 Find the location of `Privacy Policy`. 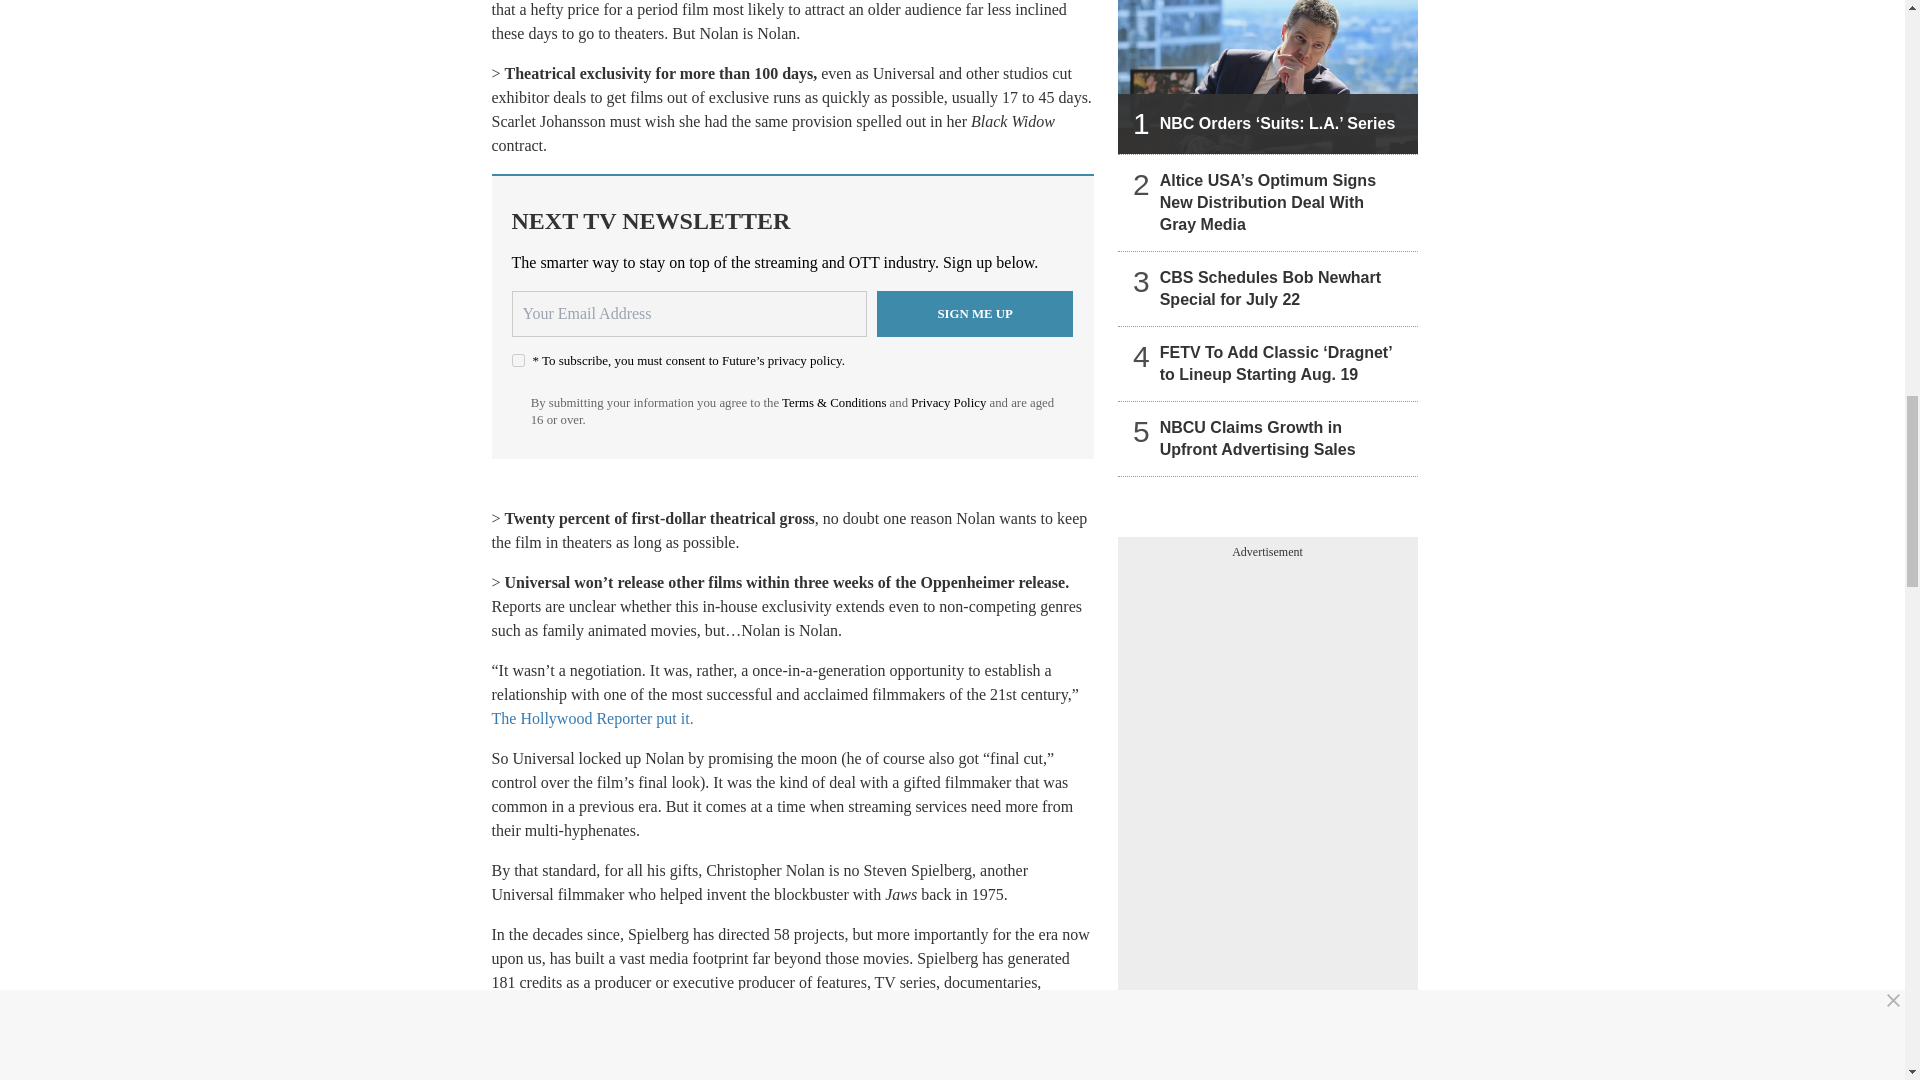

Privacy Policy is located at coordinates (948, 403).